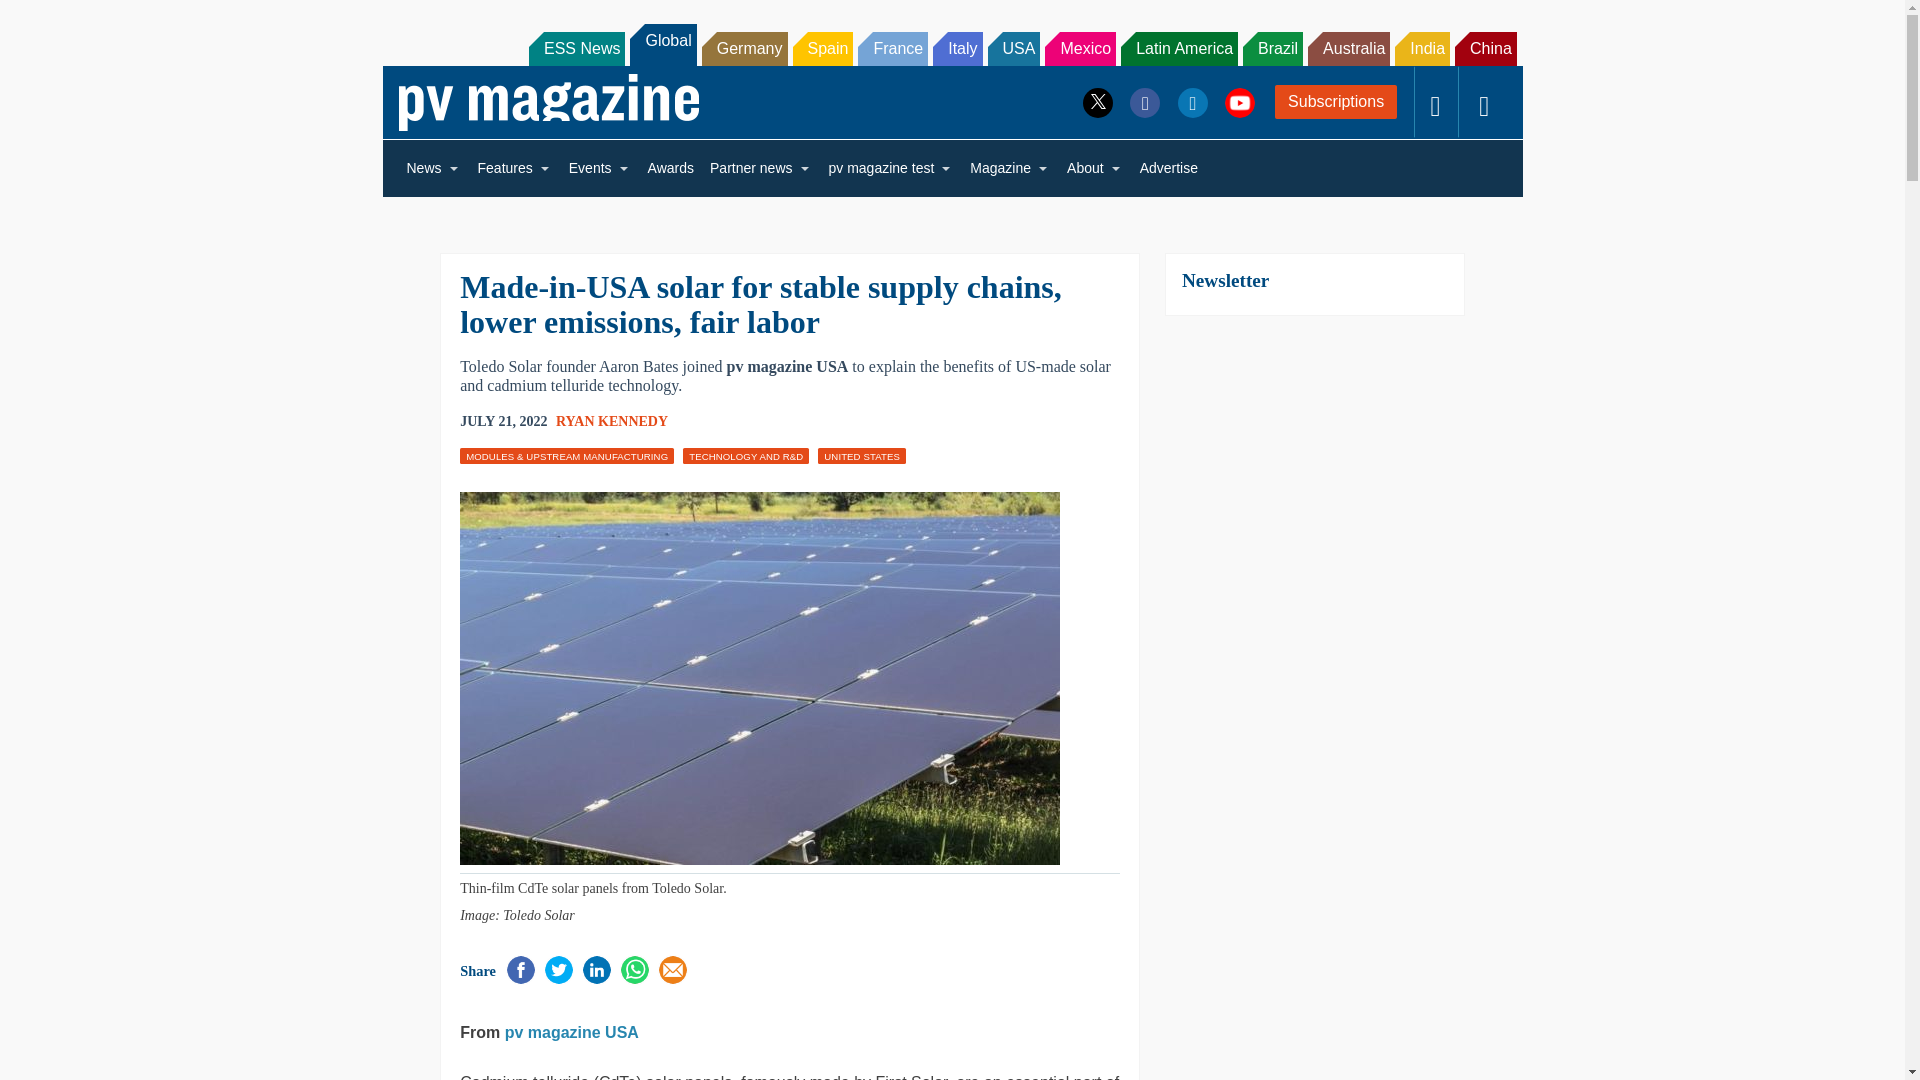 The image size is (1920, 1080). I want to click on Australia, so click(1348, 48).